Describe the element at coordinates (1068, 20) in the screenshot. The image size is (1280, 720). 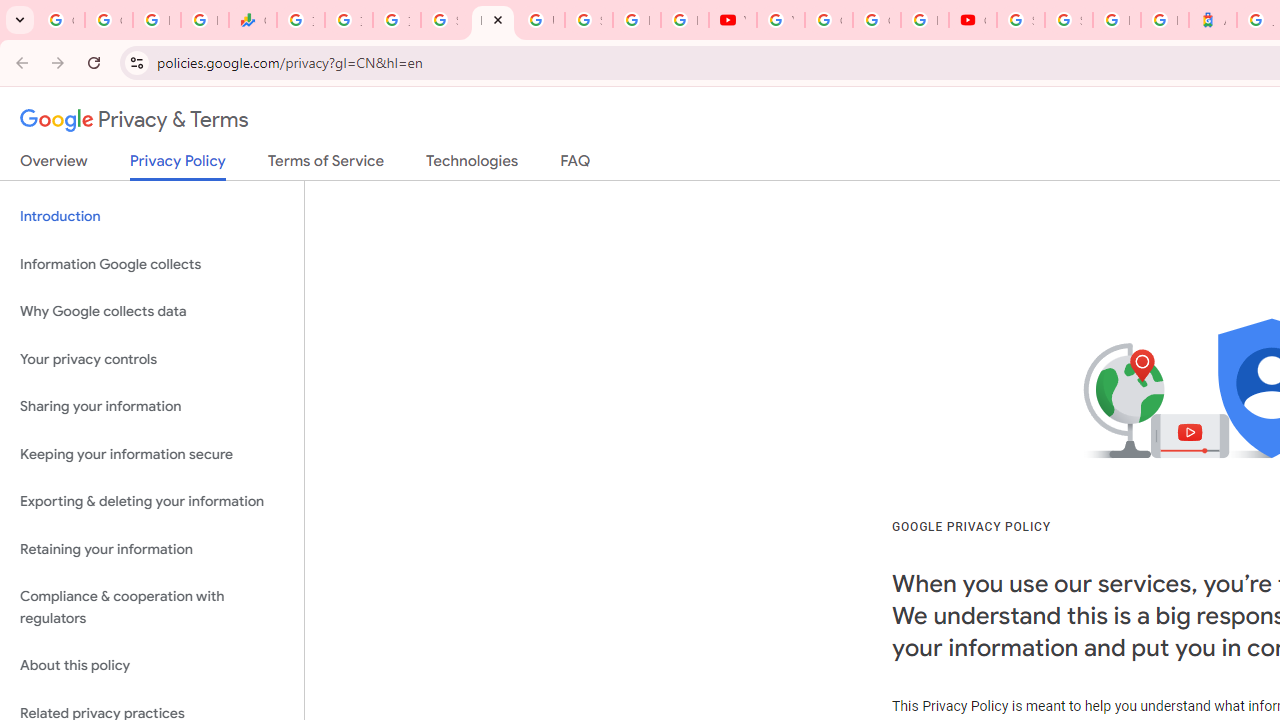
I see `Sign in - Google Accounts` at that location.